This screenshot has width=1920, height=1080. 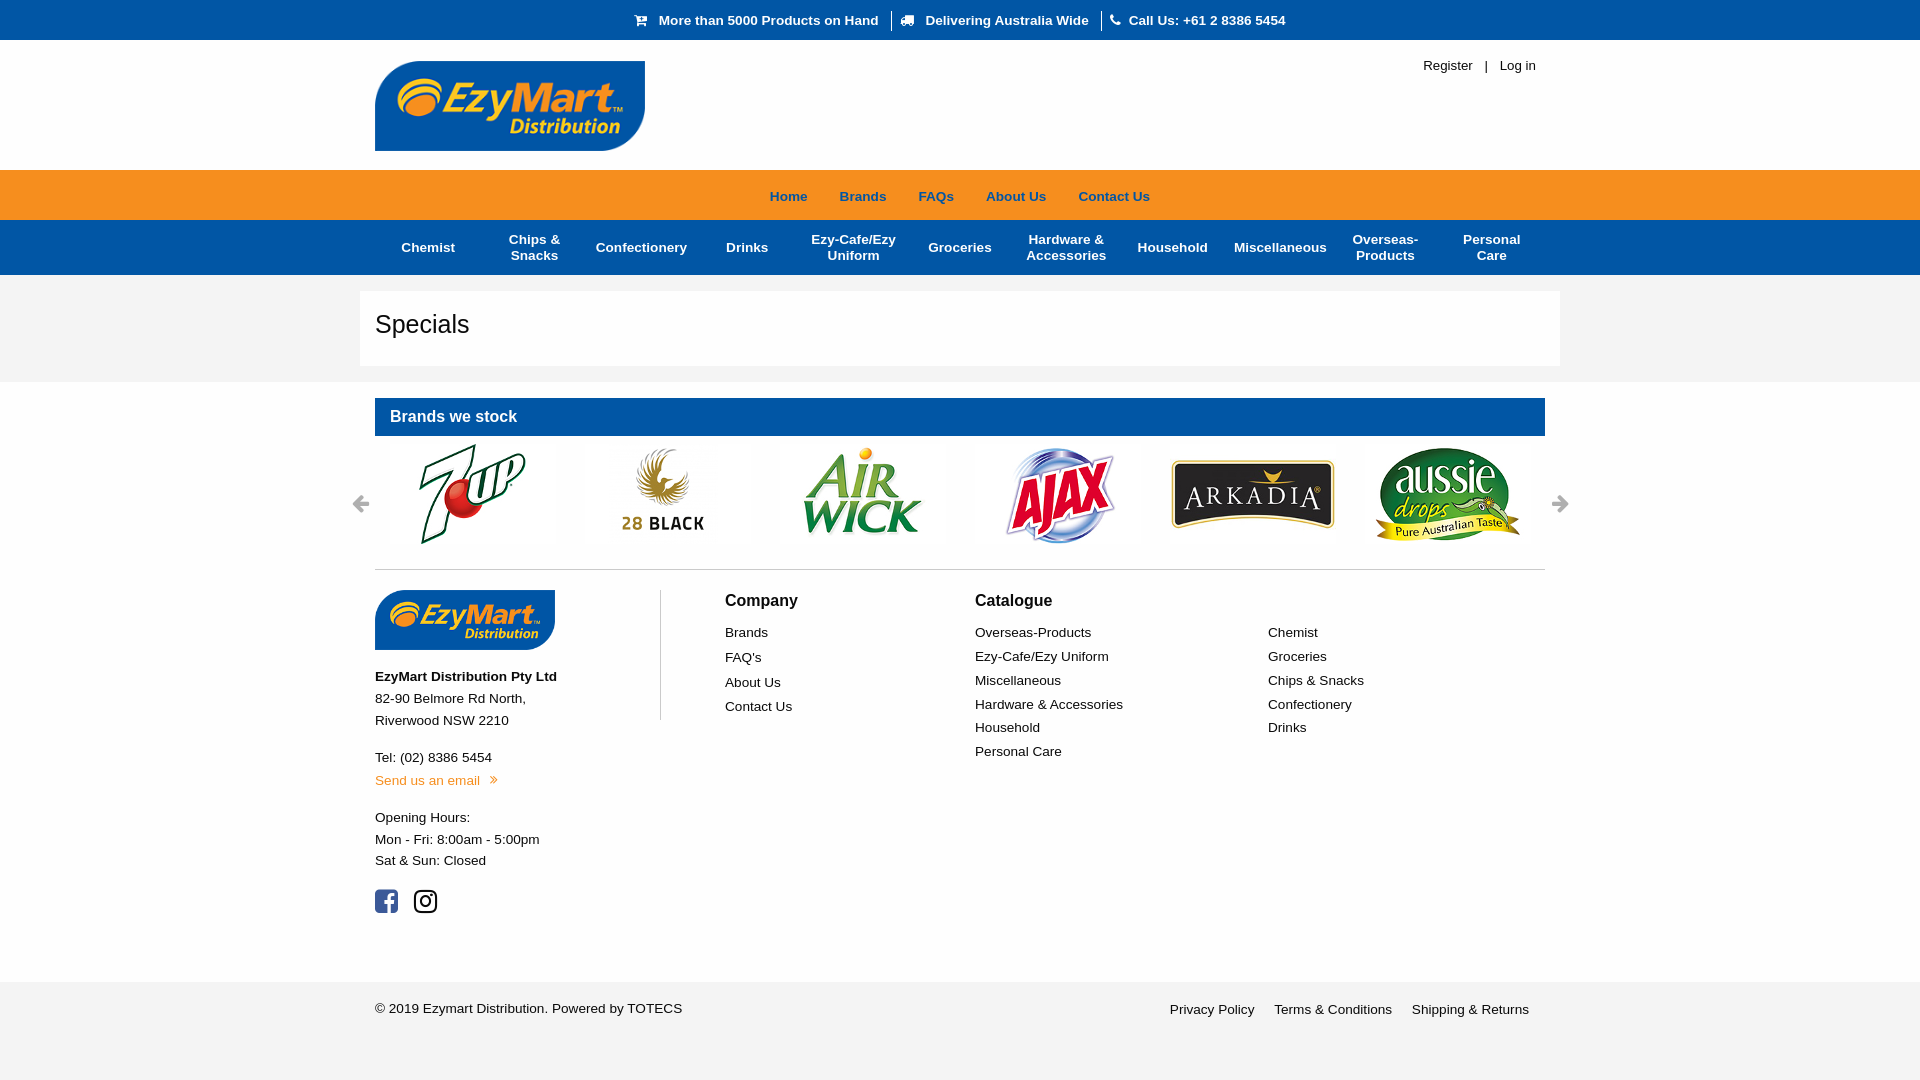 What do you see at coordinates (1212, 1010) in the screenshot?
I see `Privacy Policy` at bounding box center [1212, 1010].